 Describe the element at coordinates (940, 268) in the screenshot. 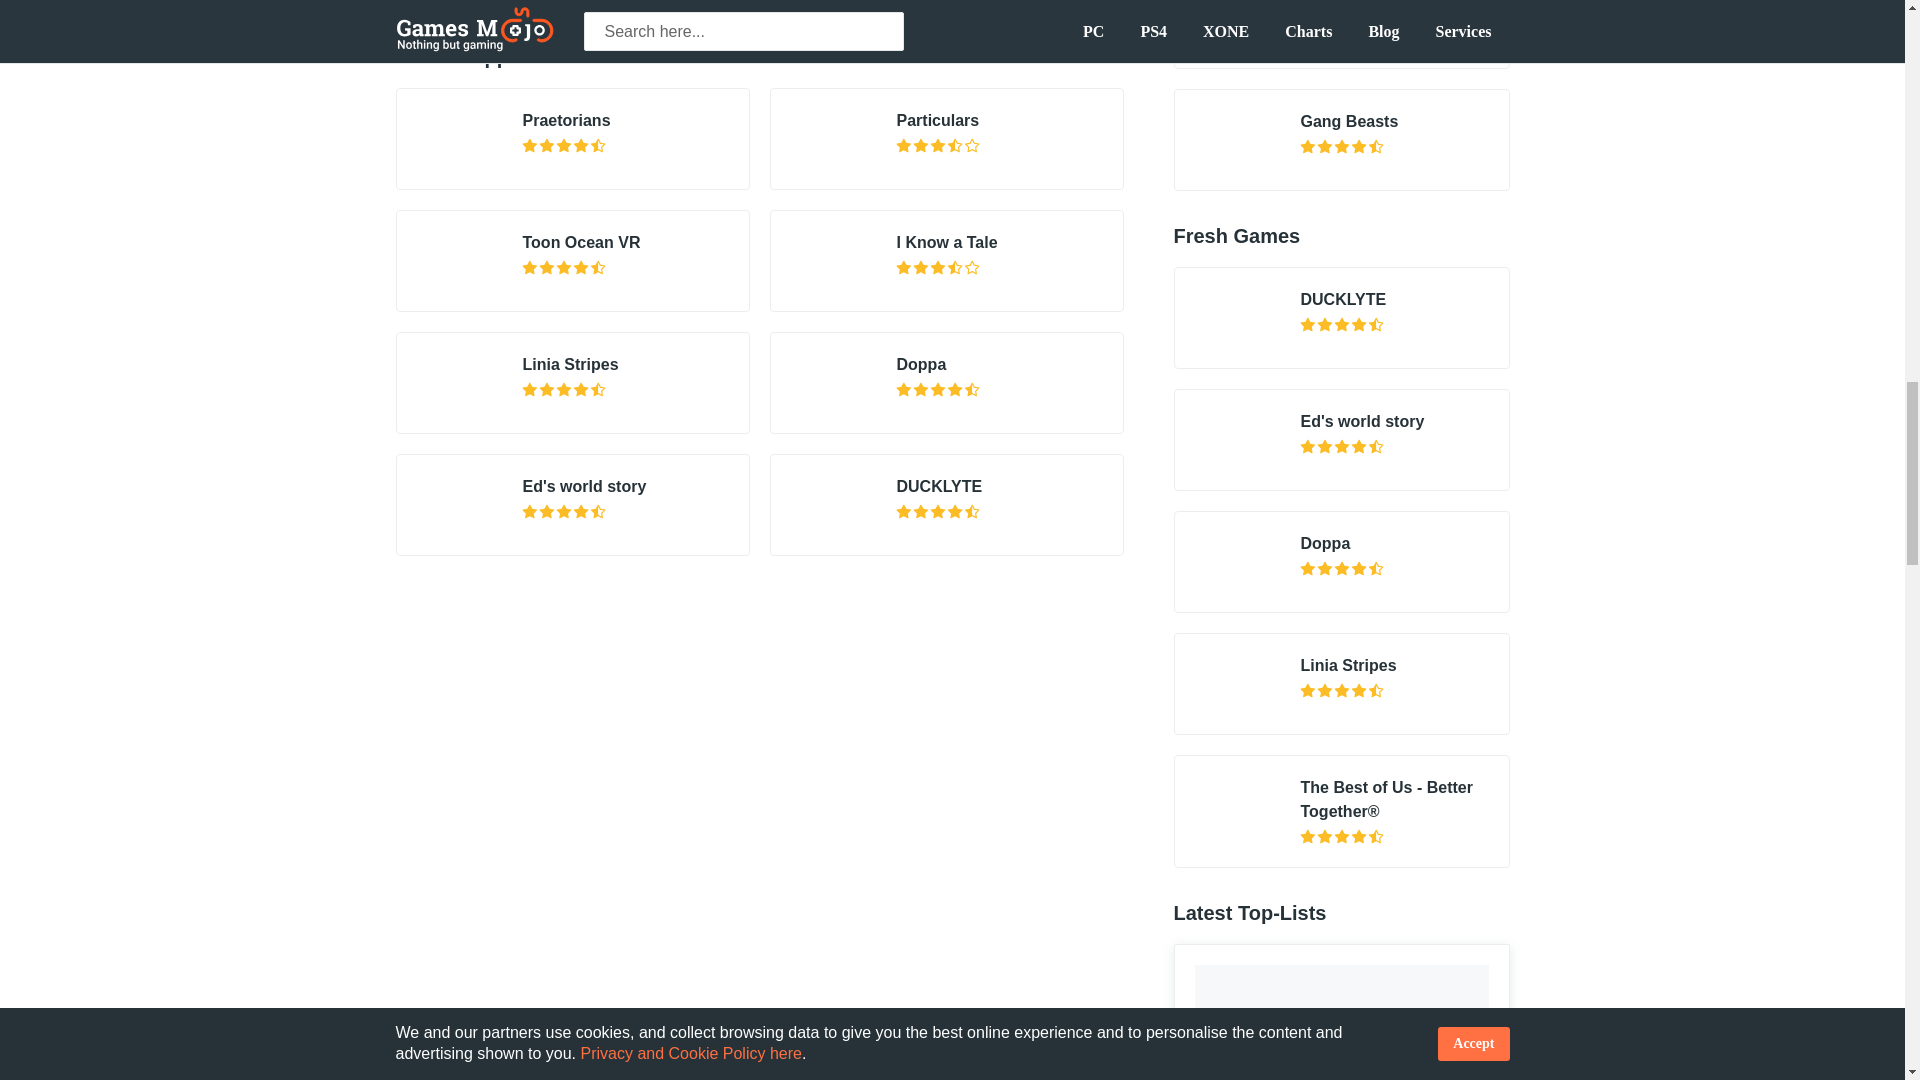

I see `User rating 3.38` at that location.